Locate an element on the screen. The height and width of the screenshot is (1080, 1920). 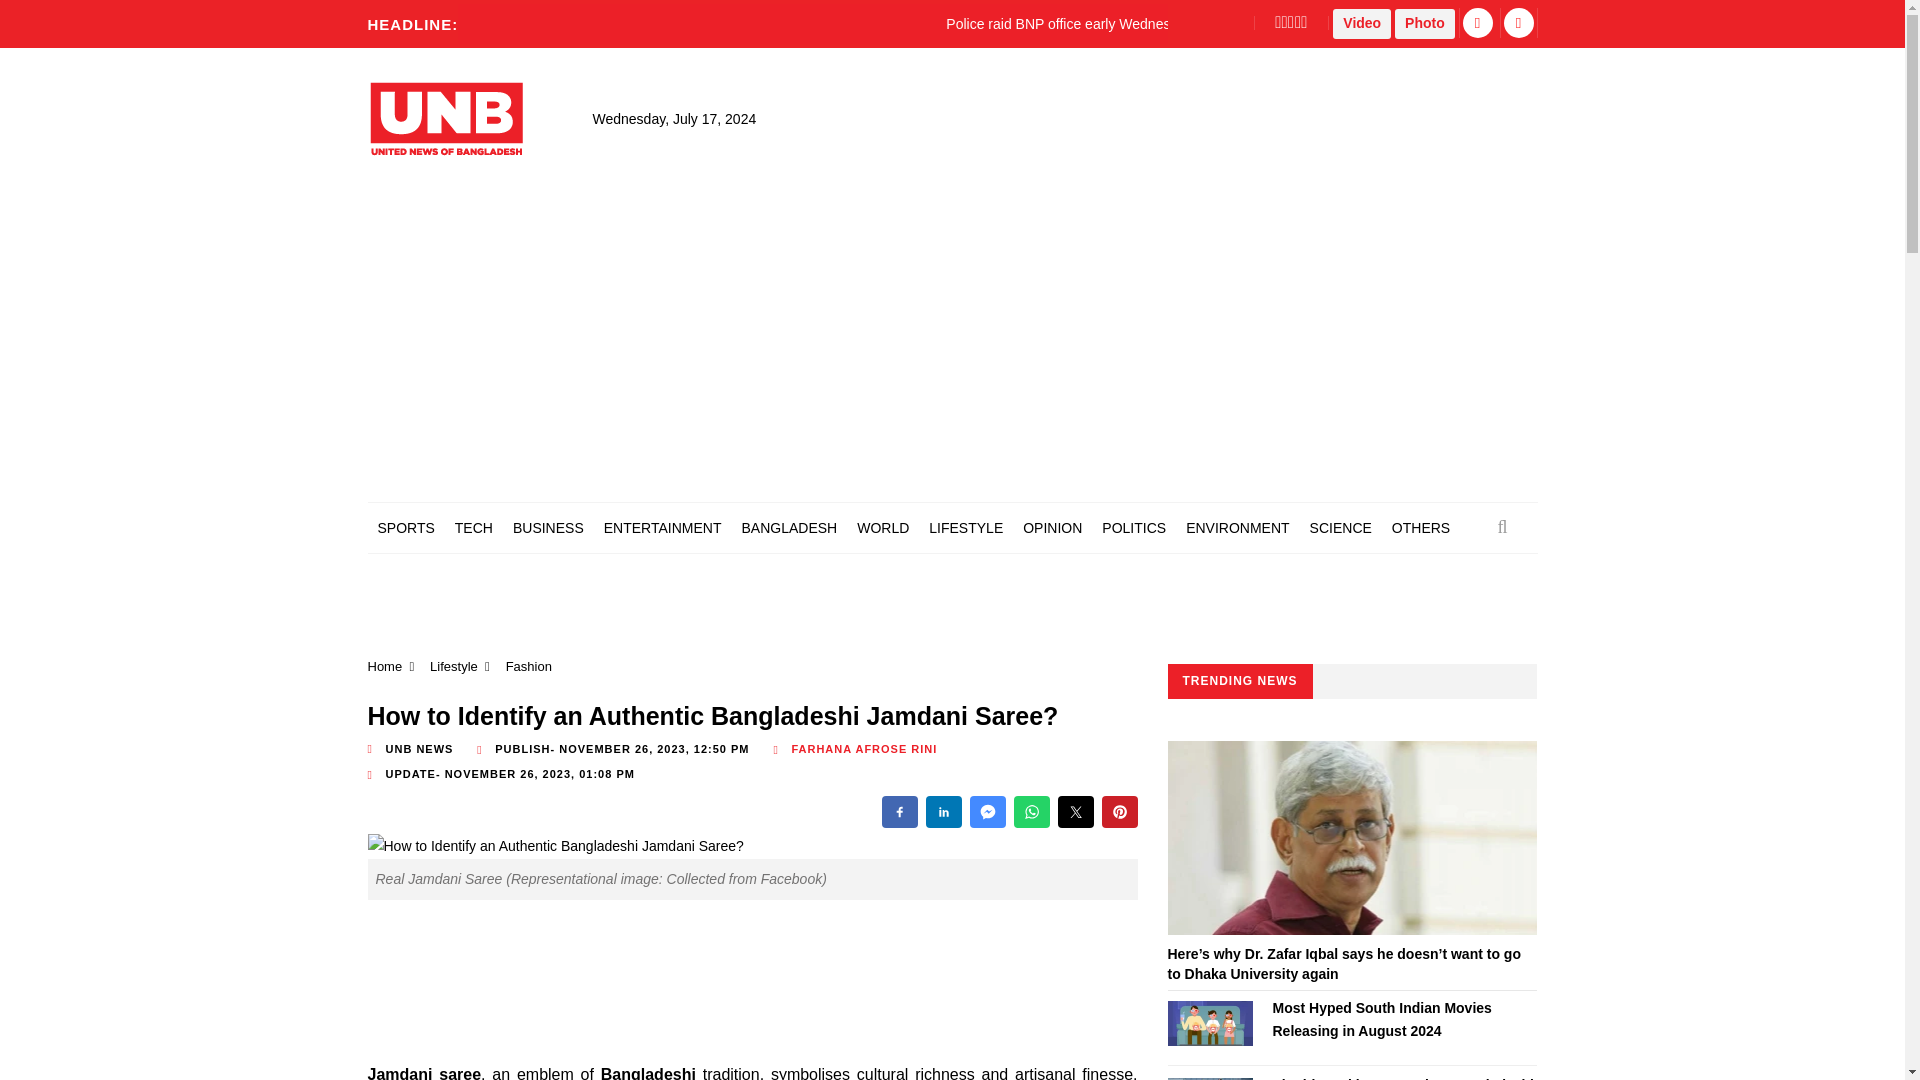
Advertisement is located at coordinates (728, 984).